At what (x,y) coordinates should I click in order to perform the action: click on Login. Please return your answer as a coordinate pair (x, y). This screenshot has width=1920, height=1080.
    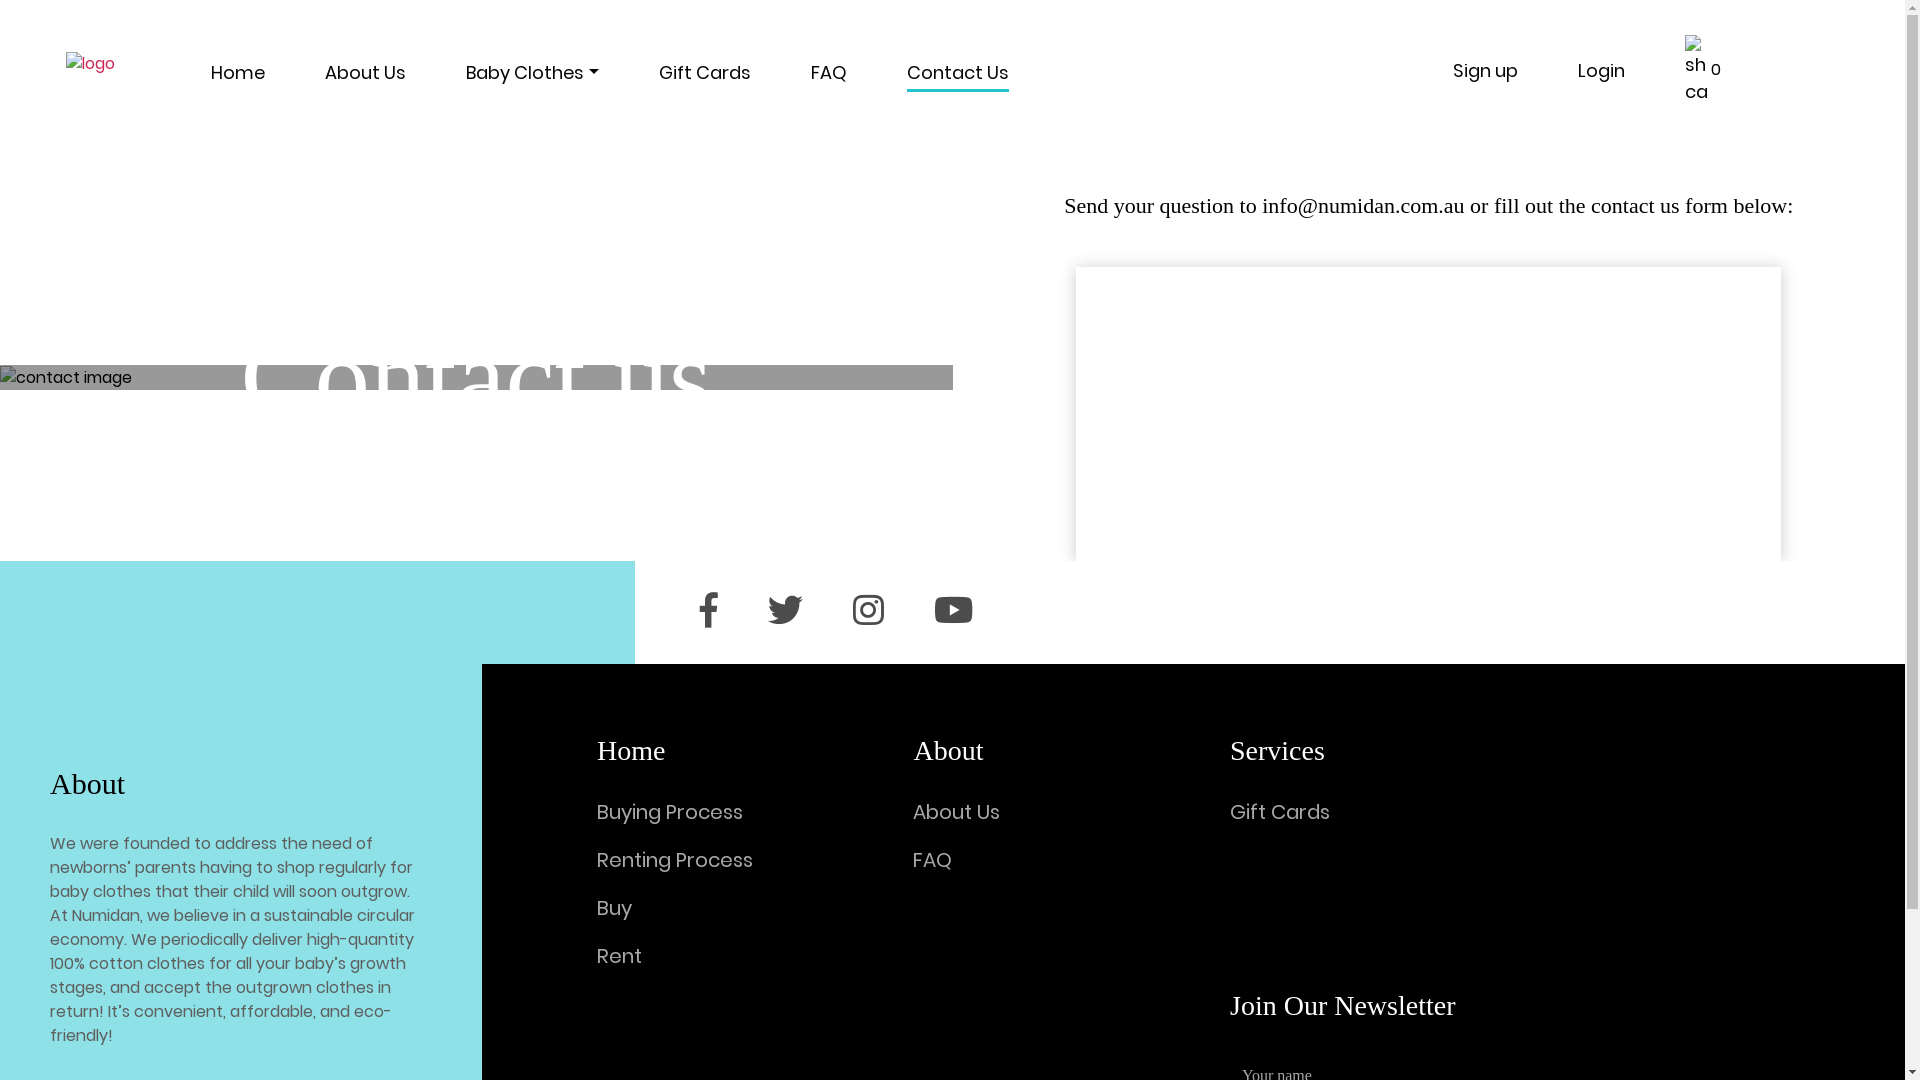
    Looking at the image, I should click on (1602, 70).